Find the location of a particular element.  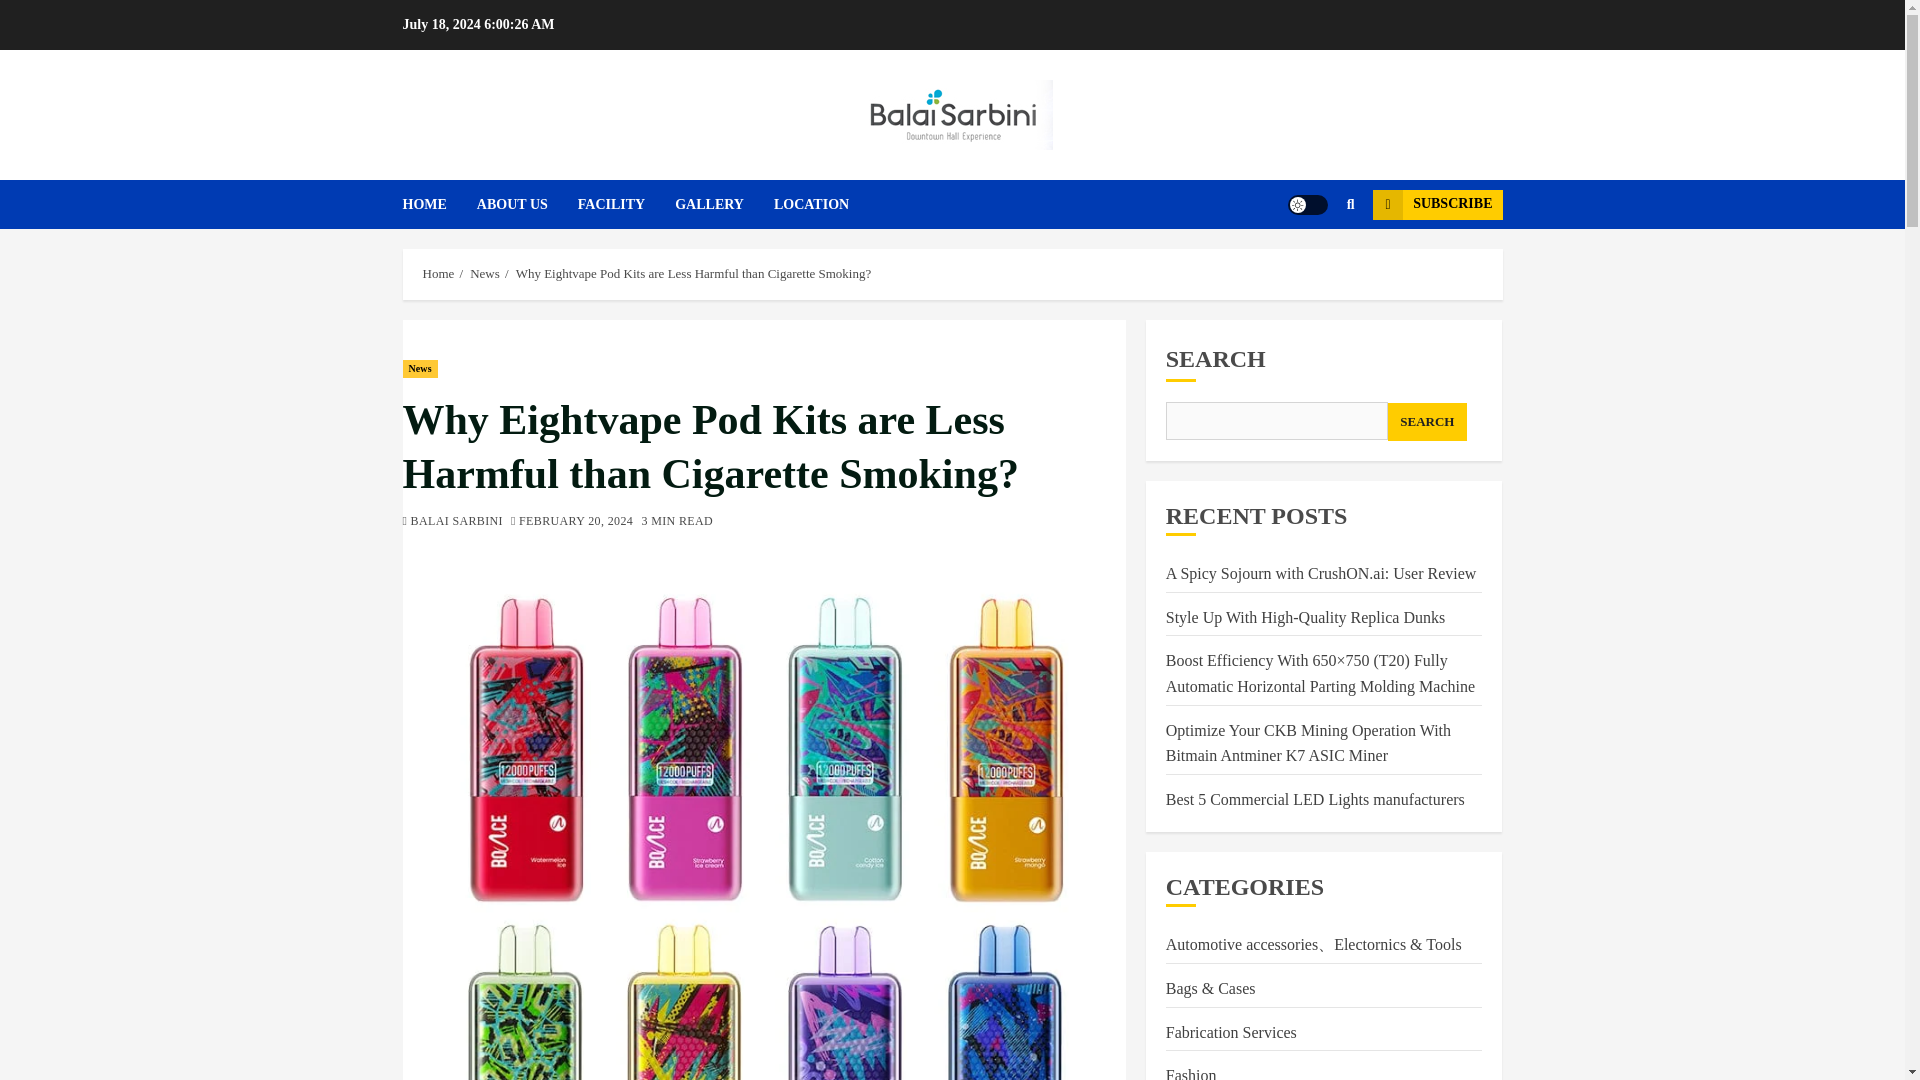

Home is located at coordinates (438, 273).